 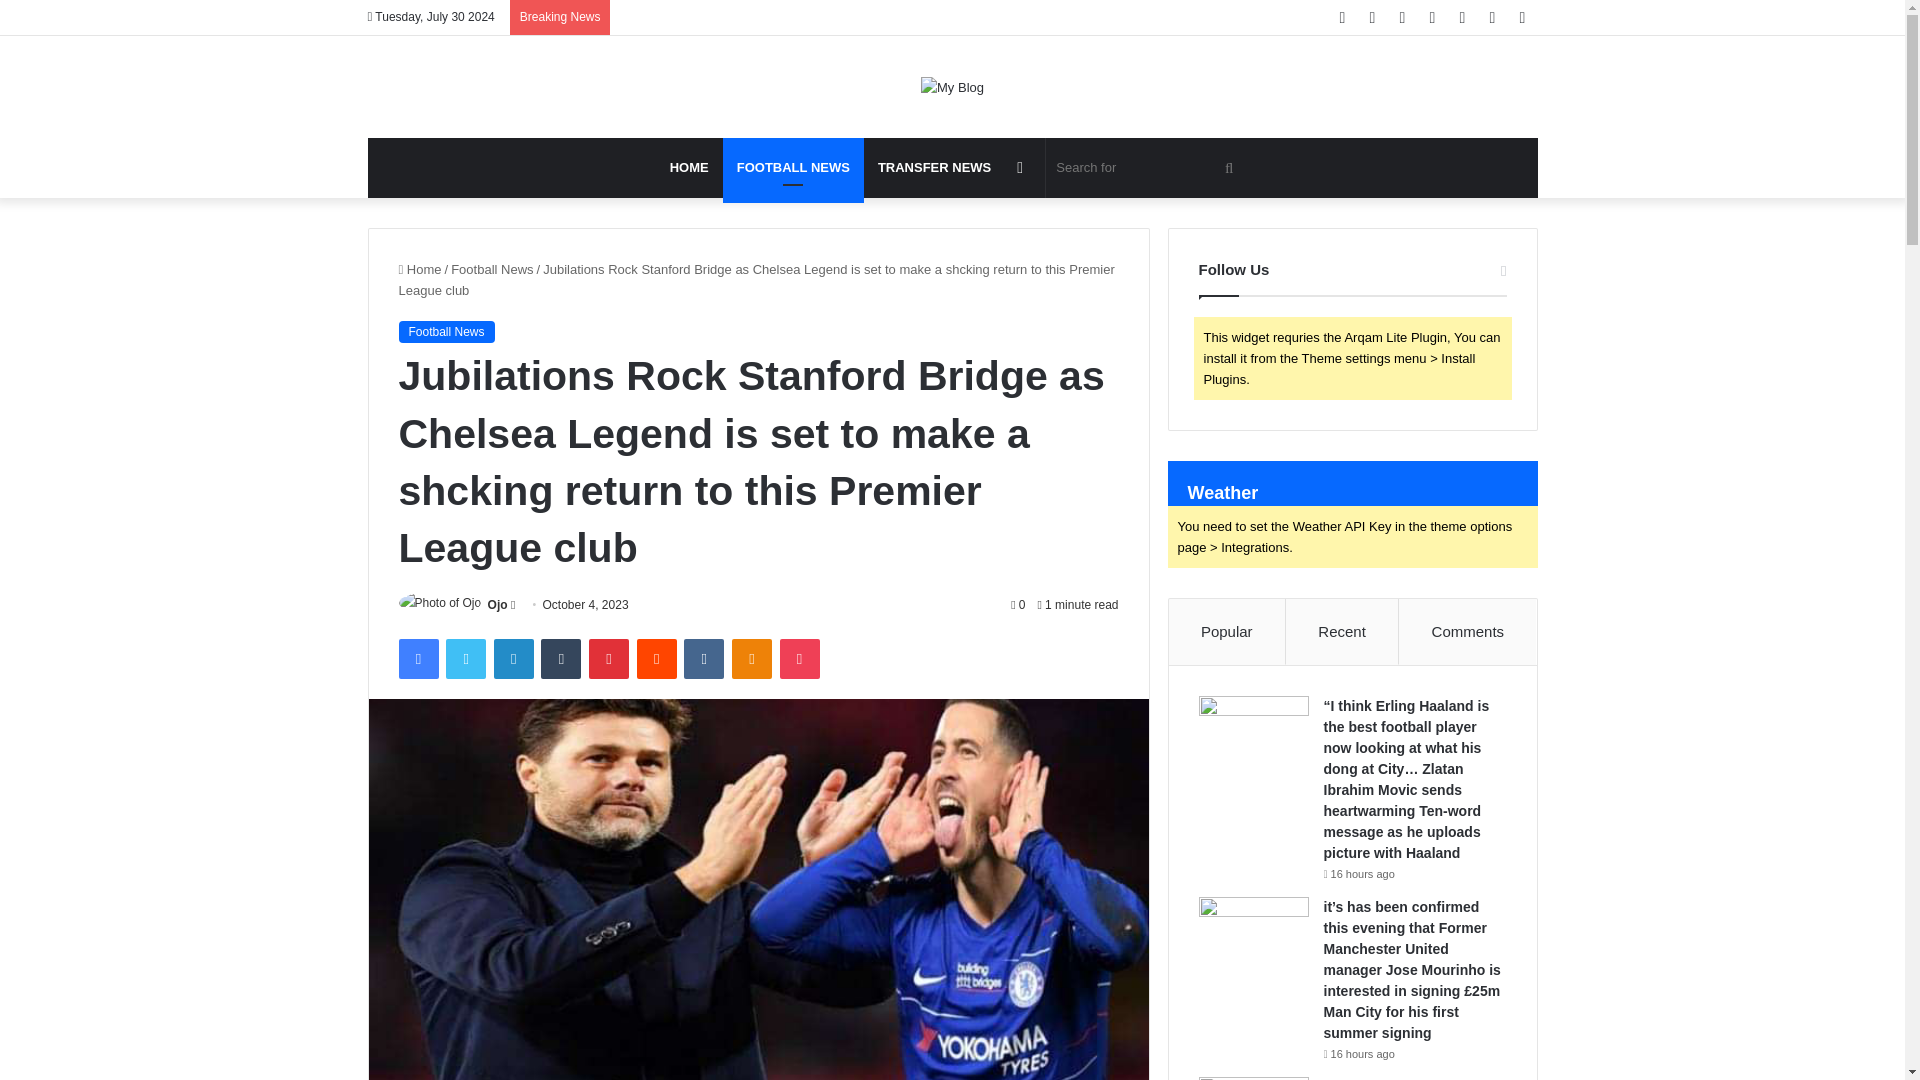 I want to click on Tumblr, so click(x=561, y=659).